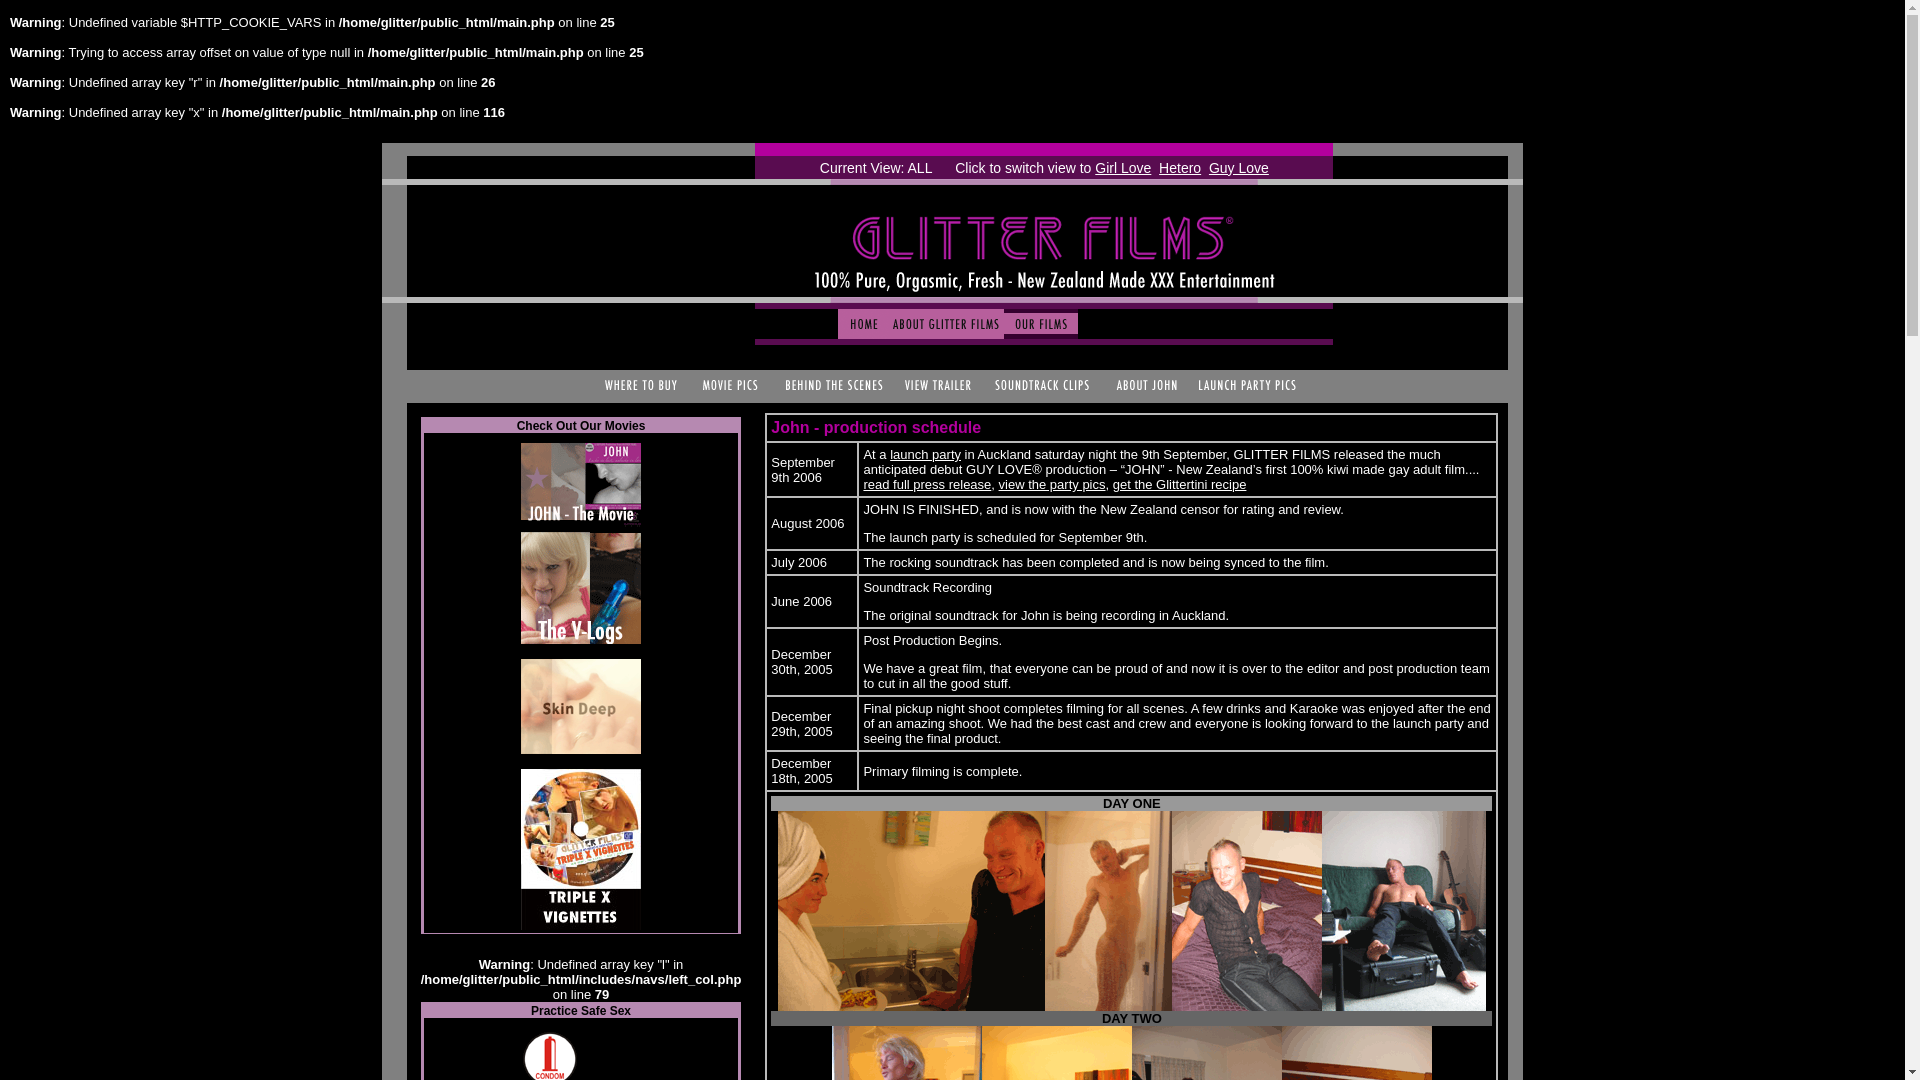 This screenshot has width=1920, height=1080. I want to click on Hetero, so click(1180, 168).